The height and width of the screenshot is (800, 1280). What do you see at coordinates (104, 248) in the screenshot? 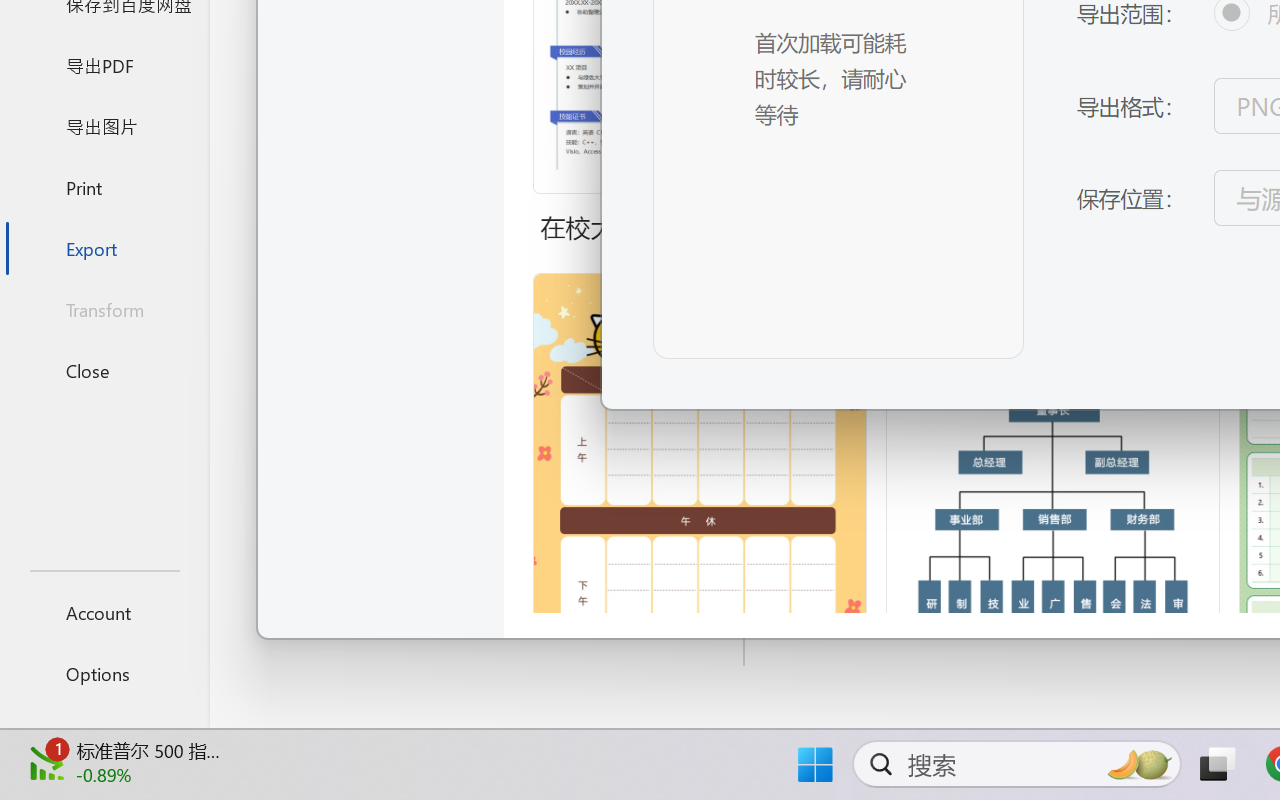
I see `Export` at bounding box center [104, 248].